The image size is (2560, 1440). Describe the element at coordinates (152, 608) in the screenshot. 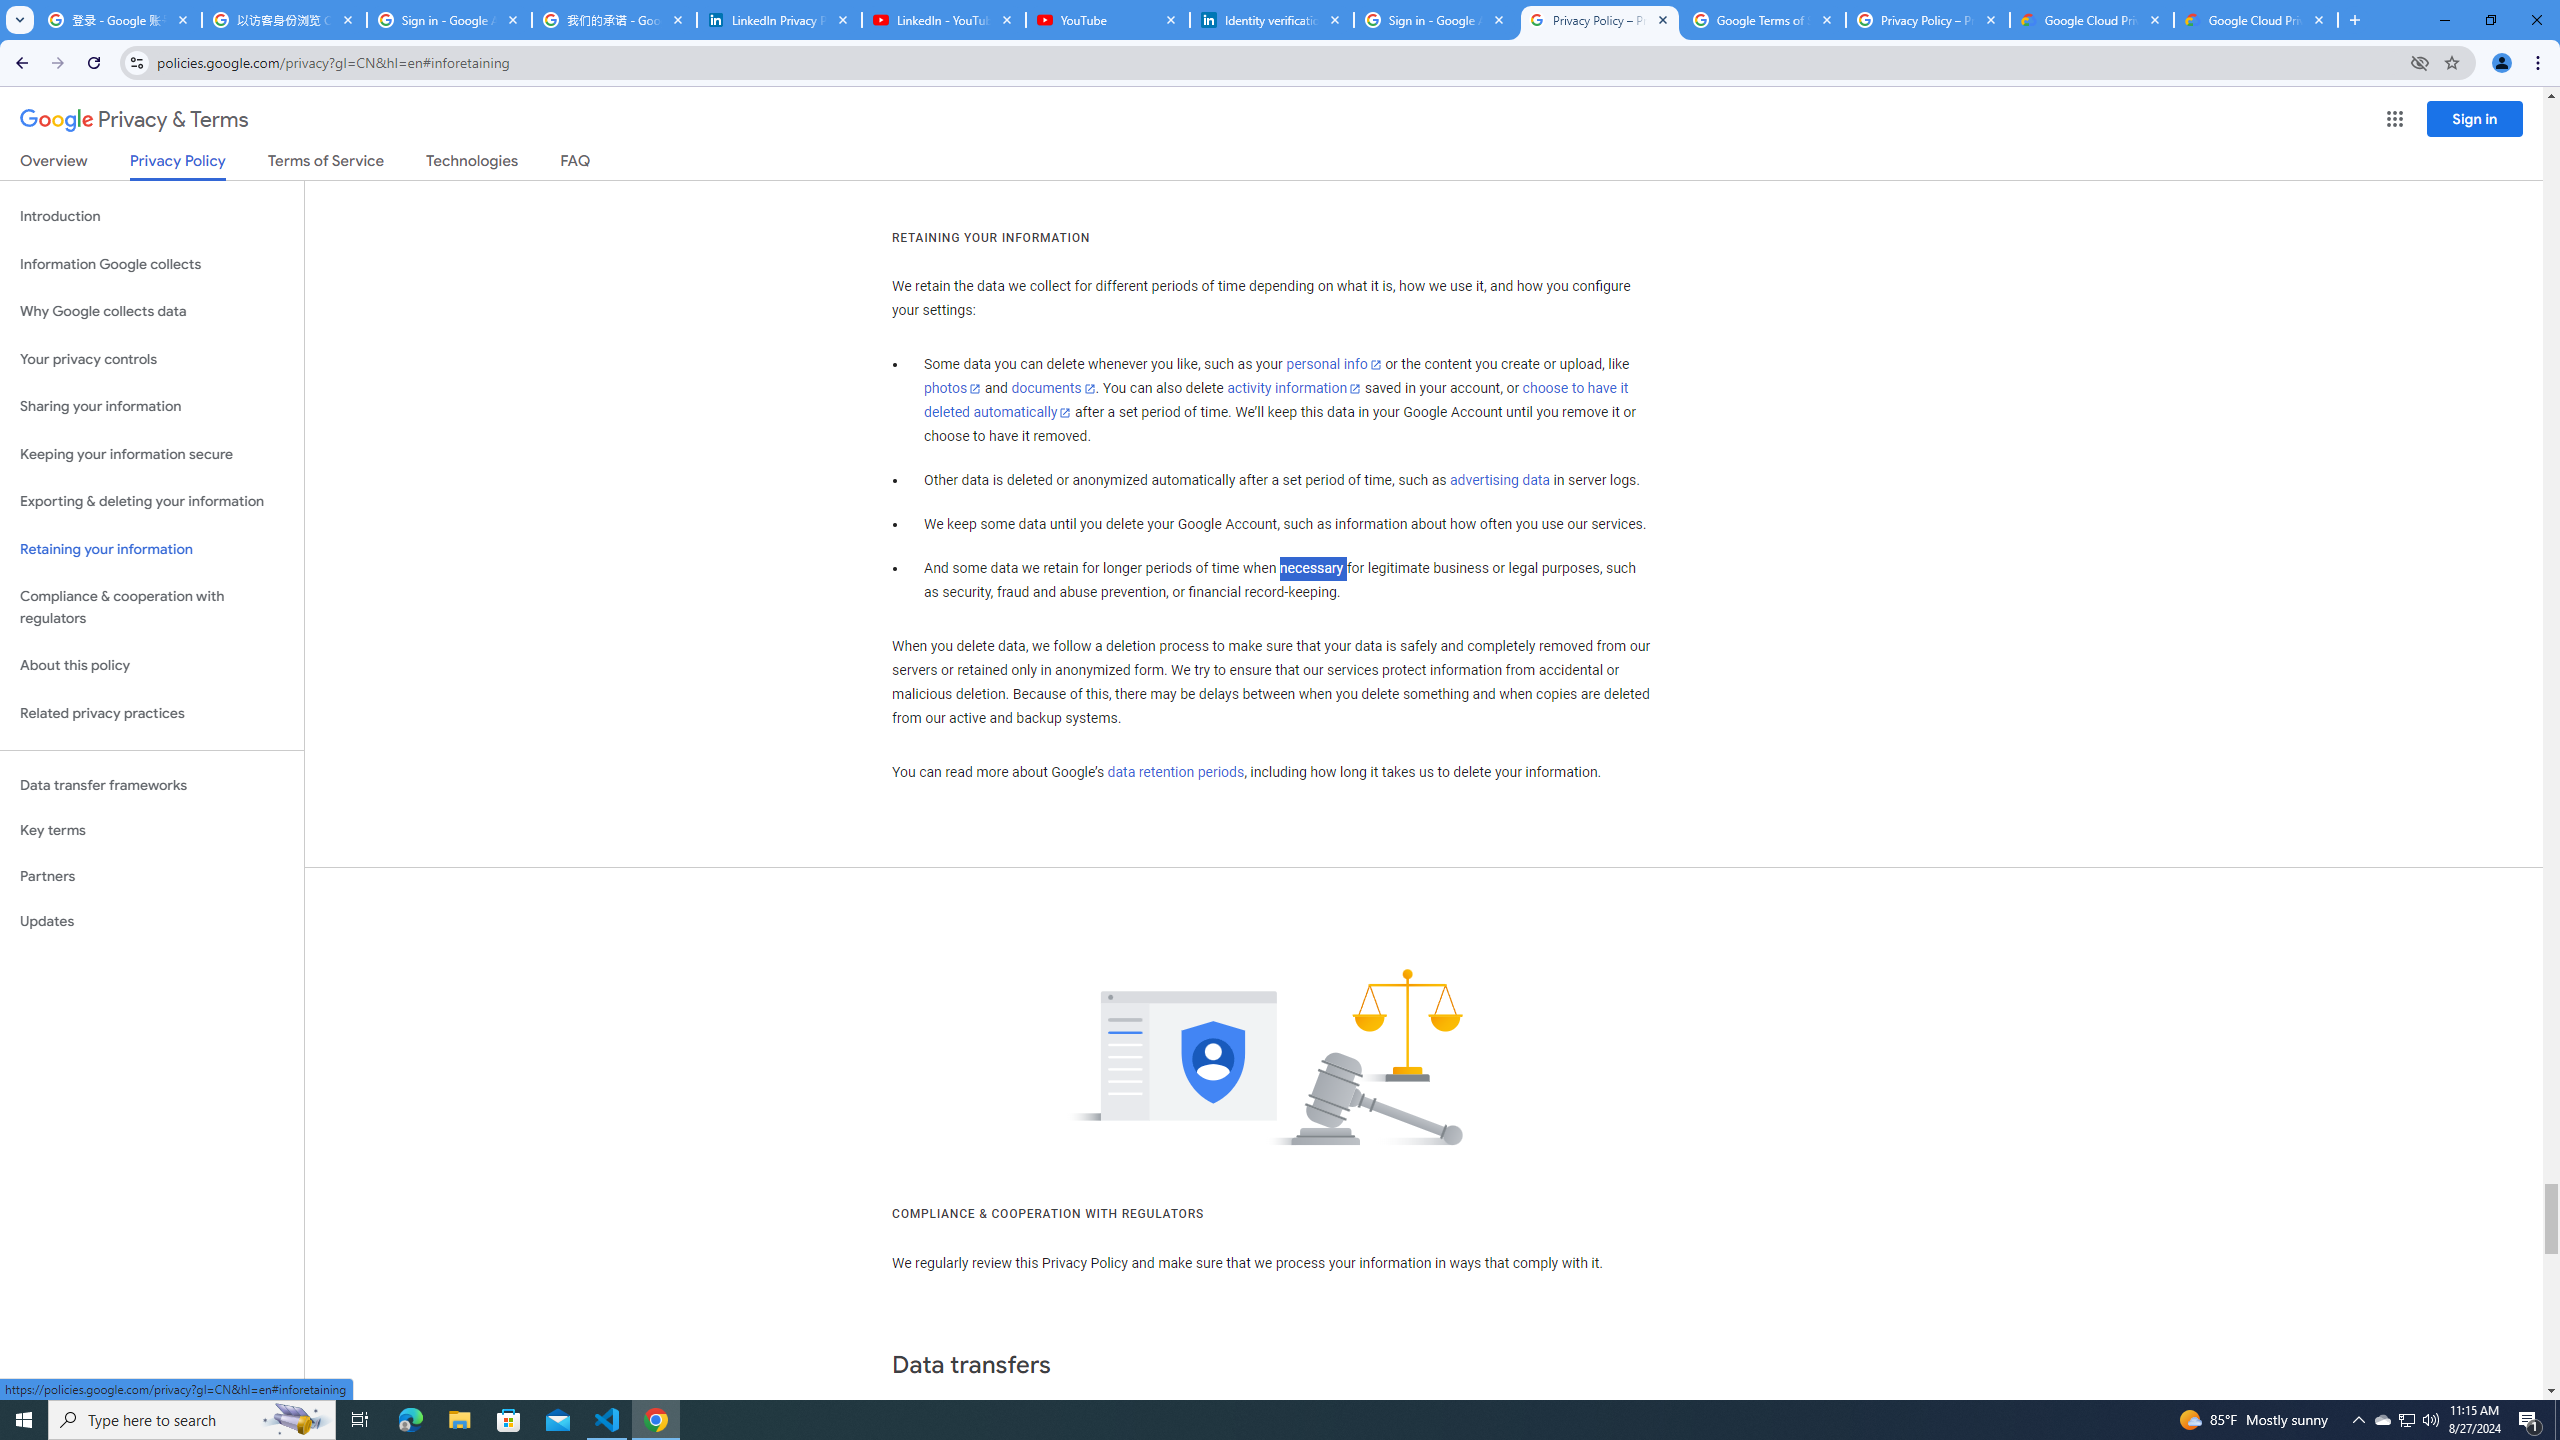

I see `Compliance & cooperation with regulators` at that location.